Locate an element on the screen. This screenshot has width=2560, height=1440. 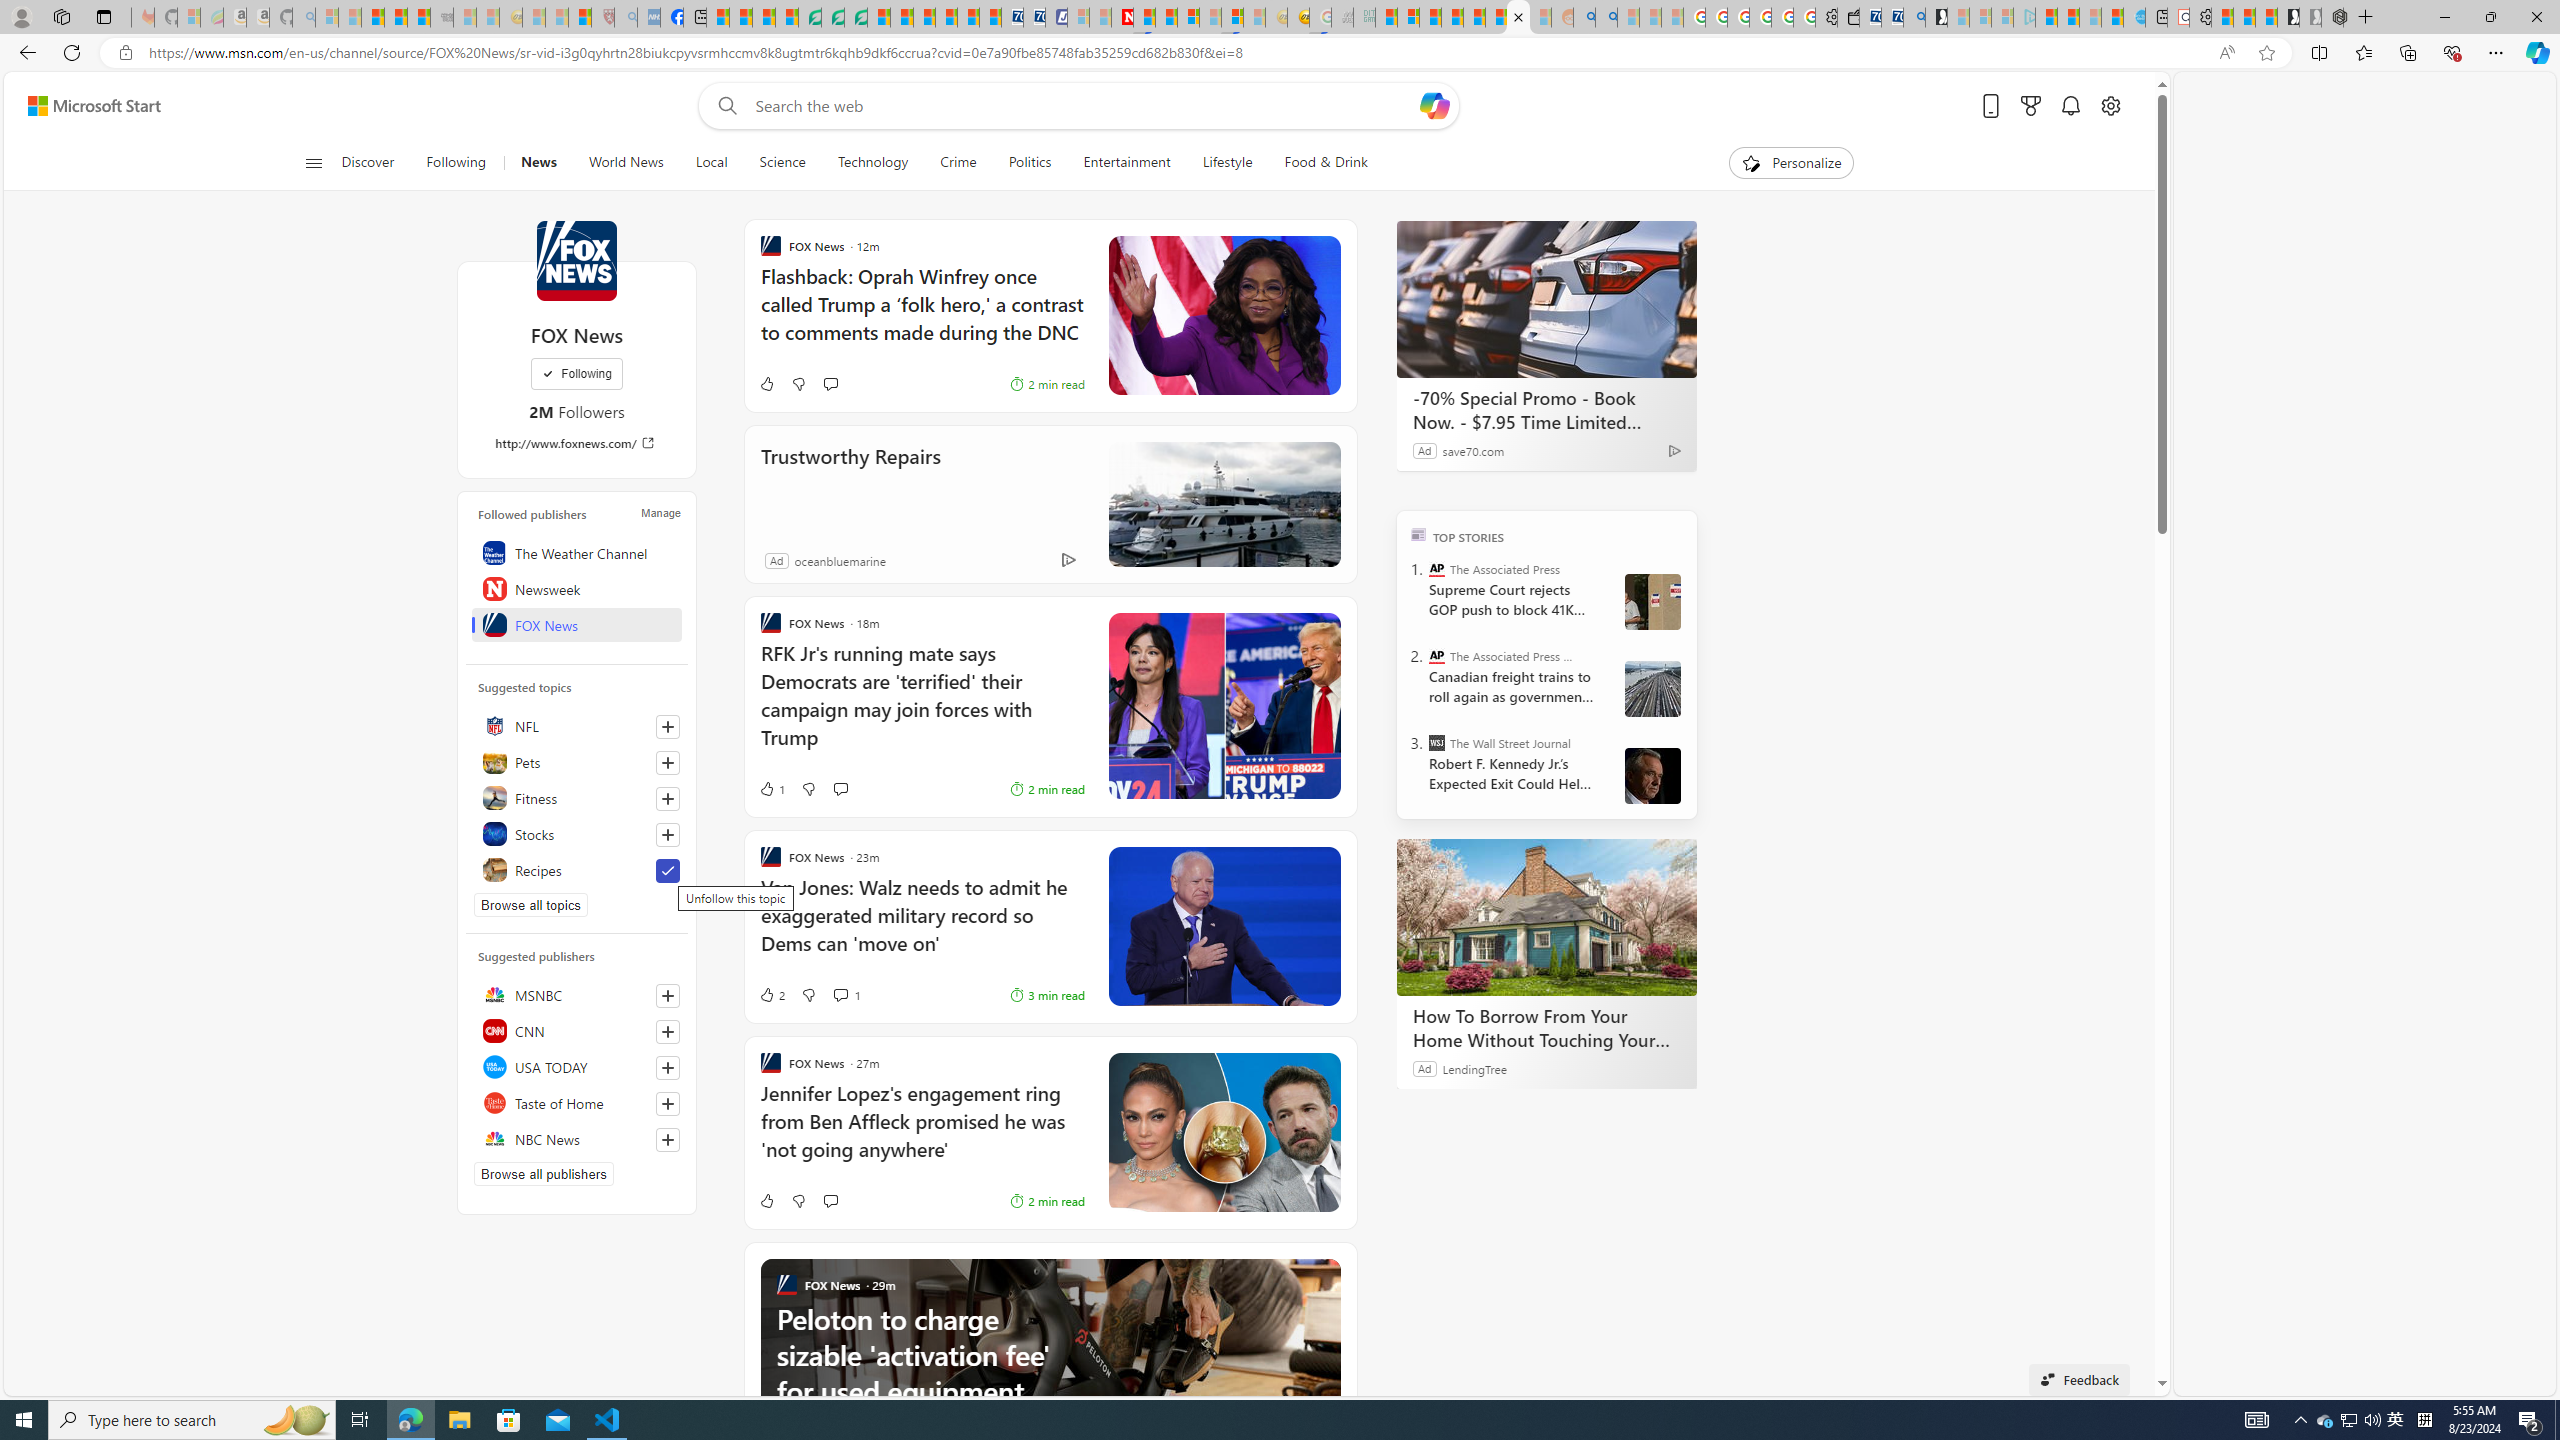
Browse all topics is located at coordinates (530, 904).